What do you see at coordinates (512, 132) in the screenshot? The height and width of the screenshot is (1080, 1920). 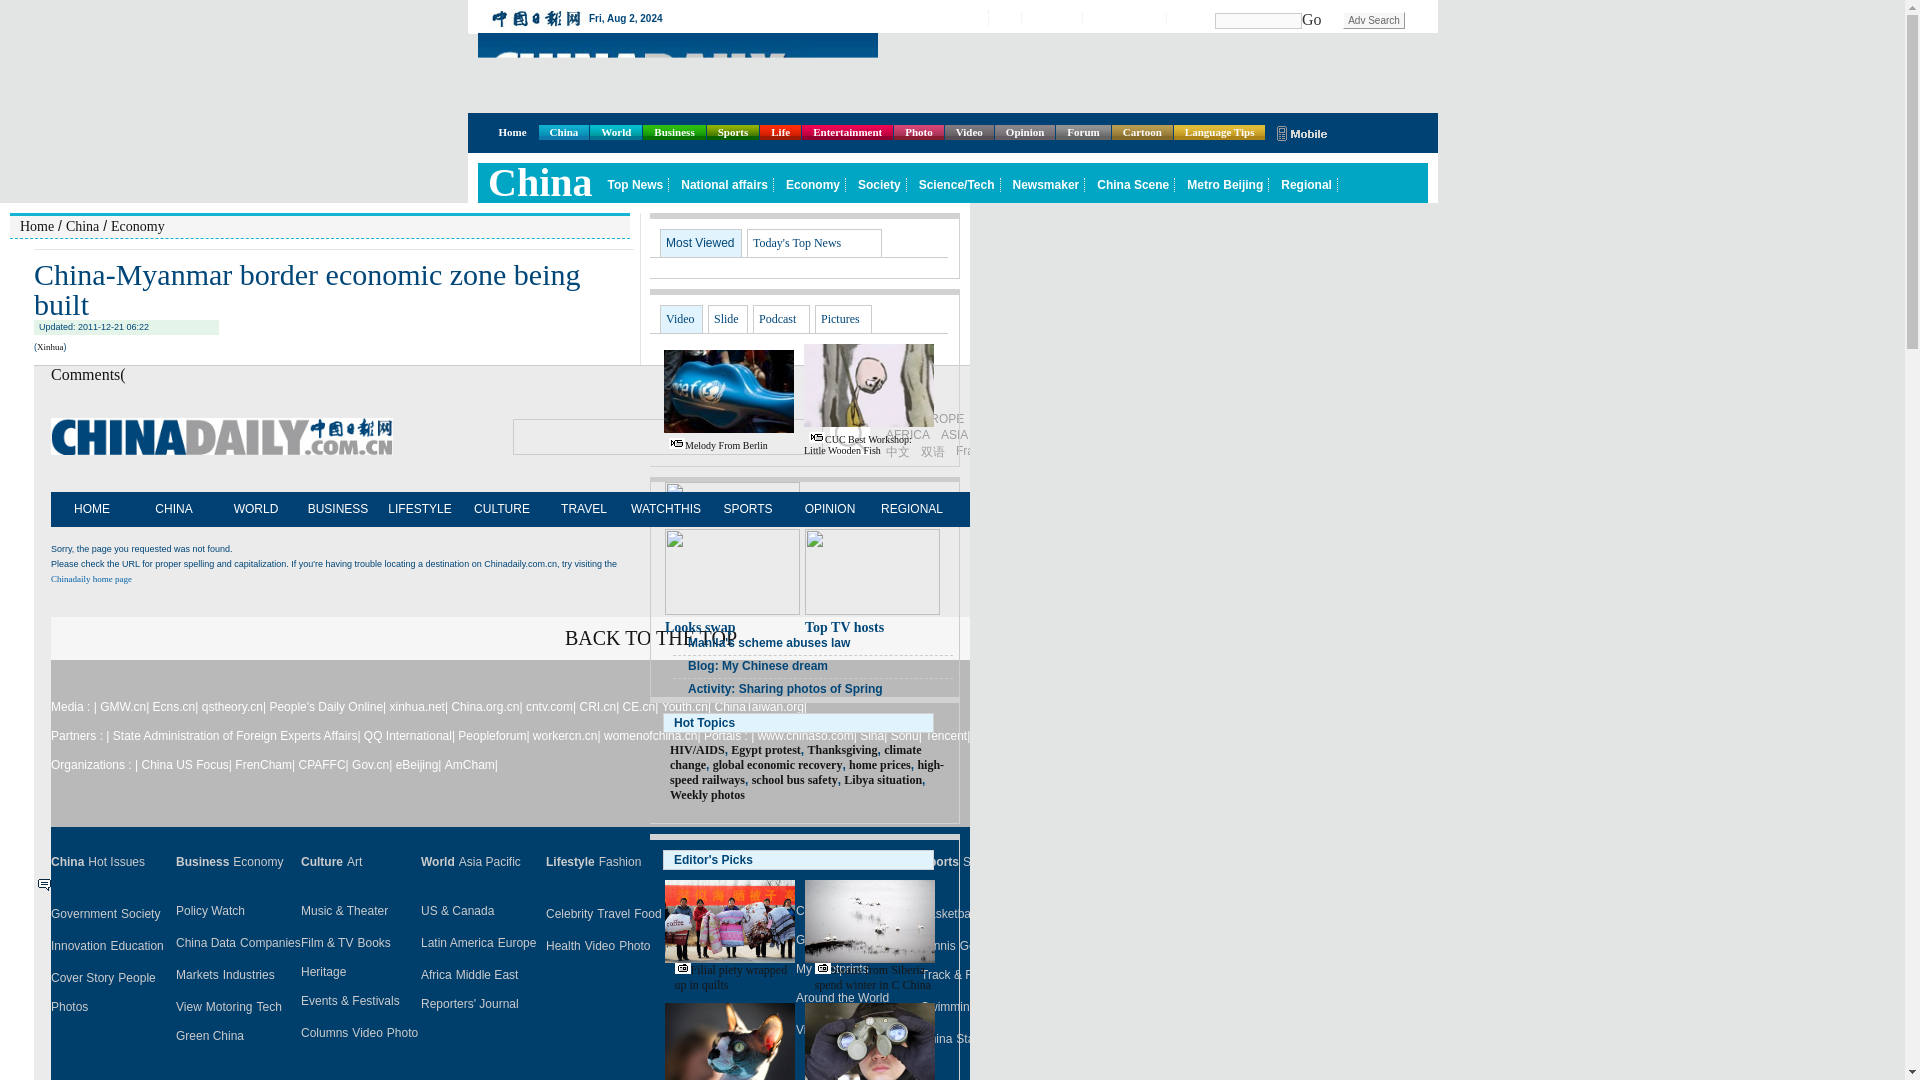 I see `Home` at bounding box center [512, 132].